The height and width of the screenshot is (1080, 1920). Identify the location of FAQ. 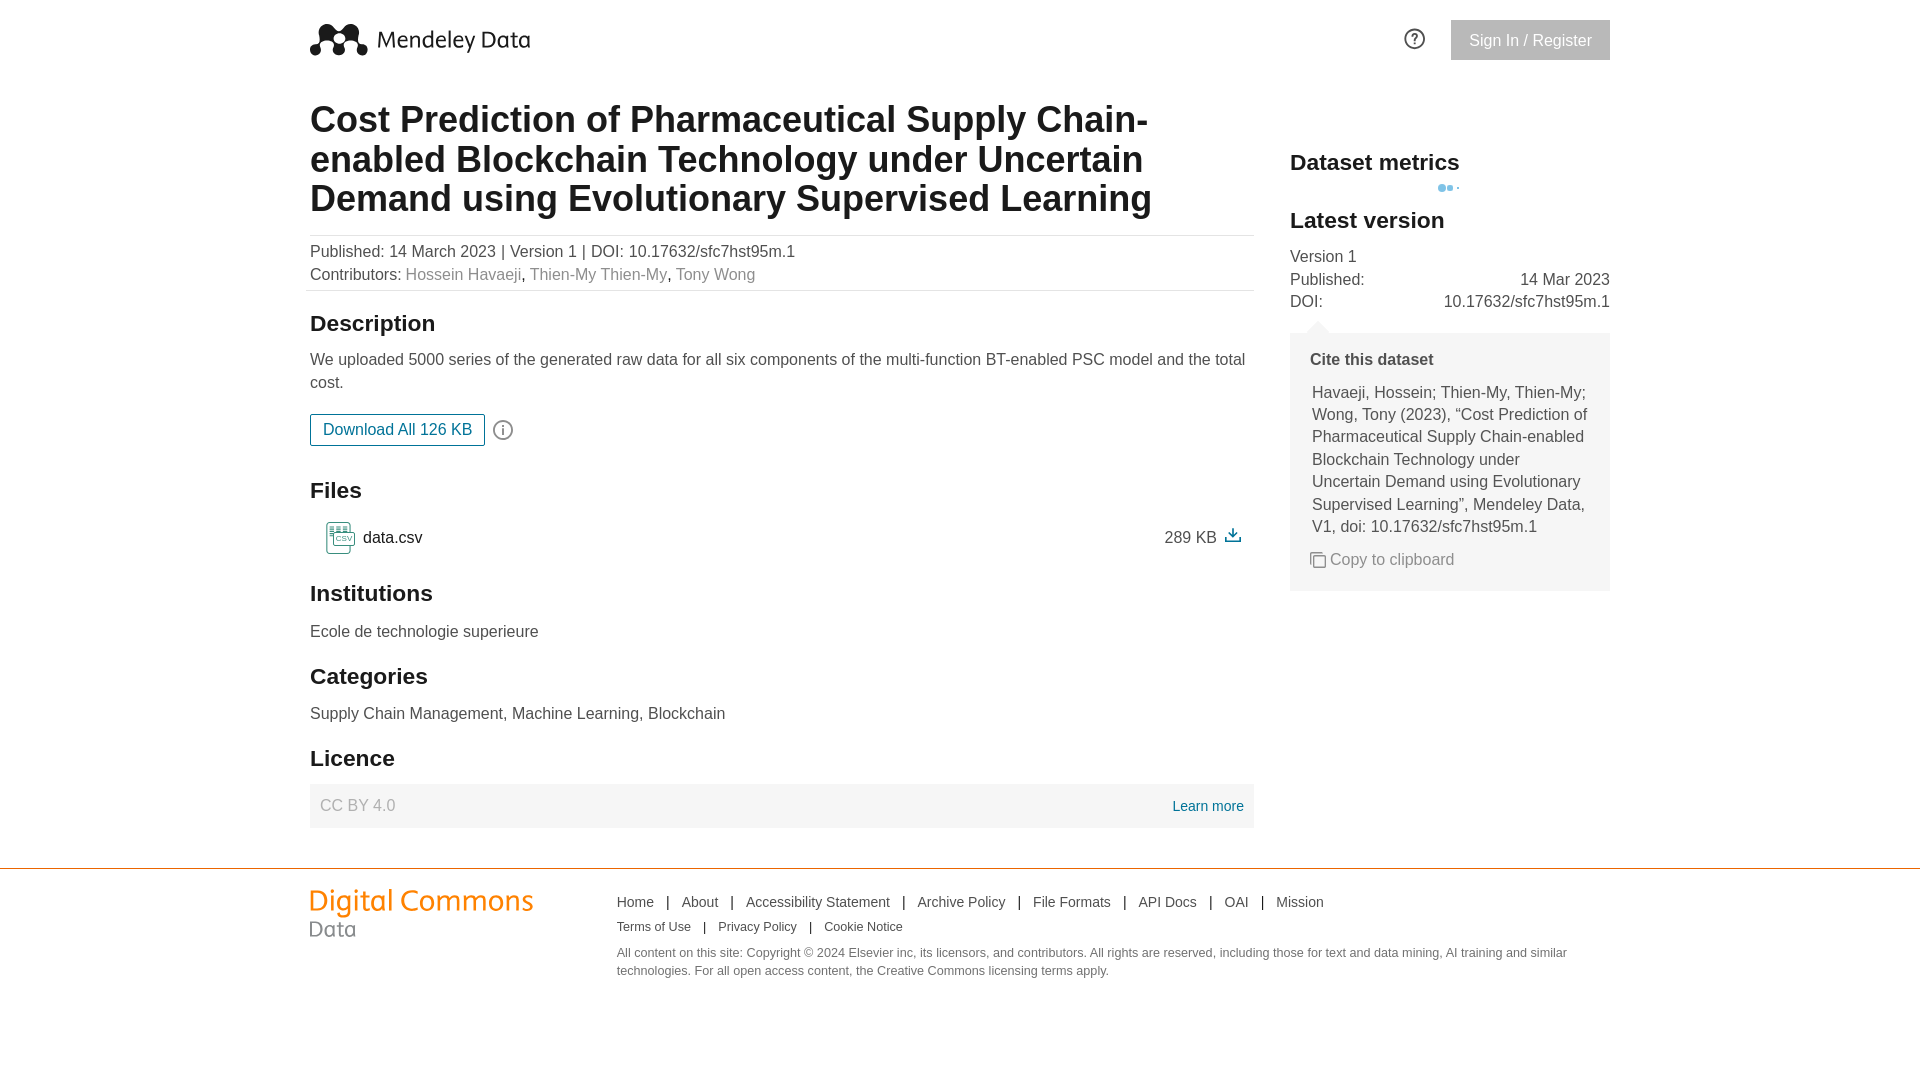
(1236, 901).